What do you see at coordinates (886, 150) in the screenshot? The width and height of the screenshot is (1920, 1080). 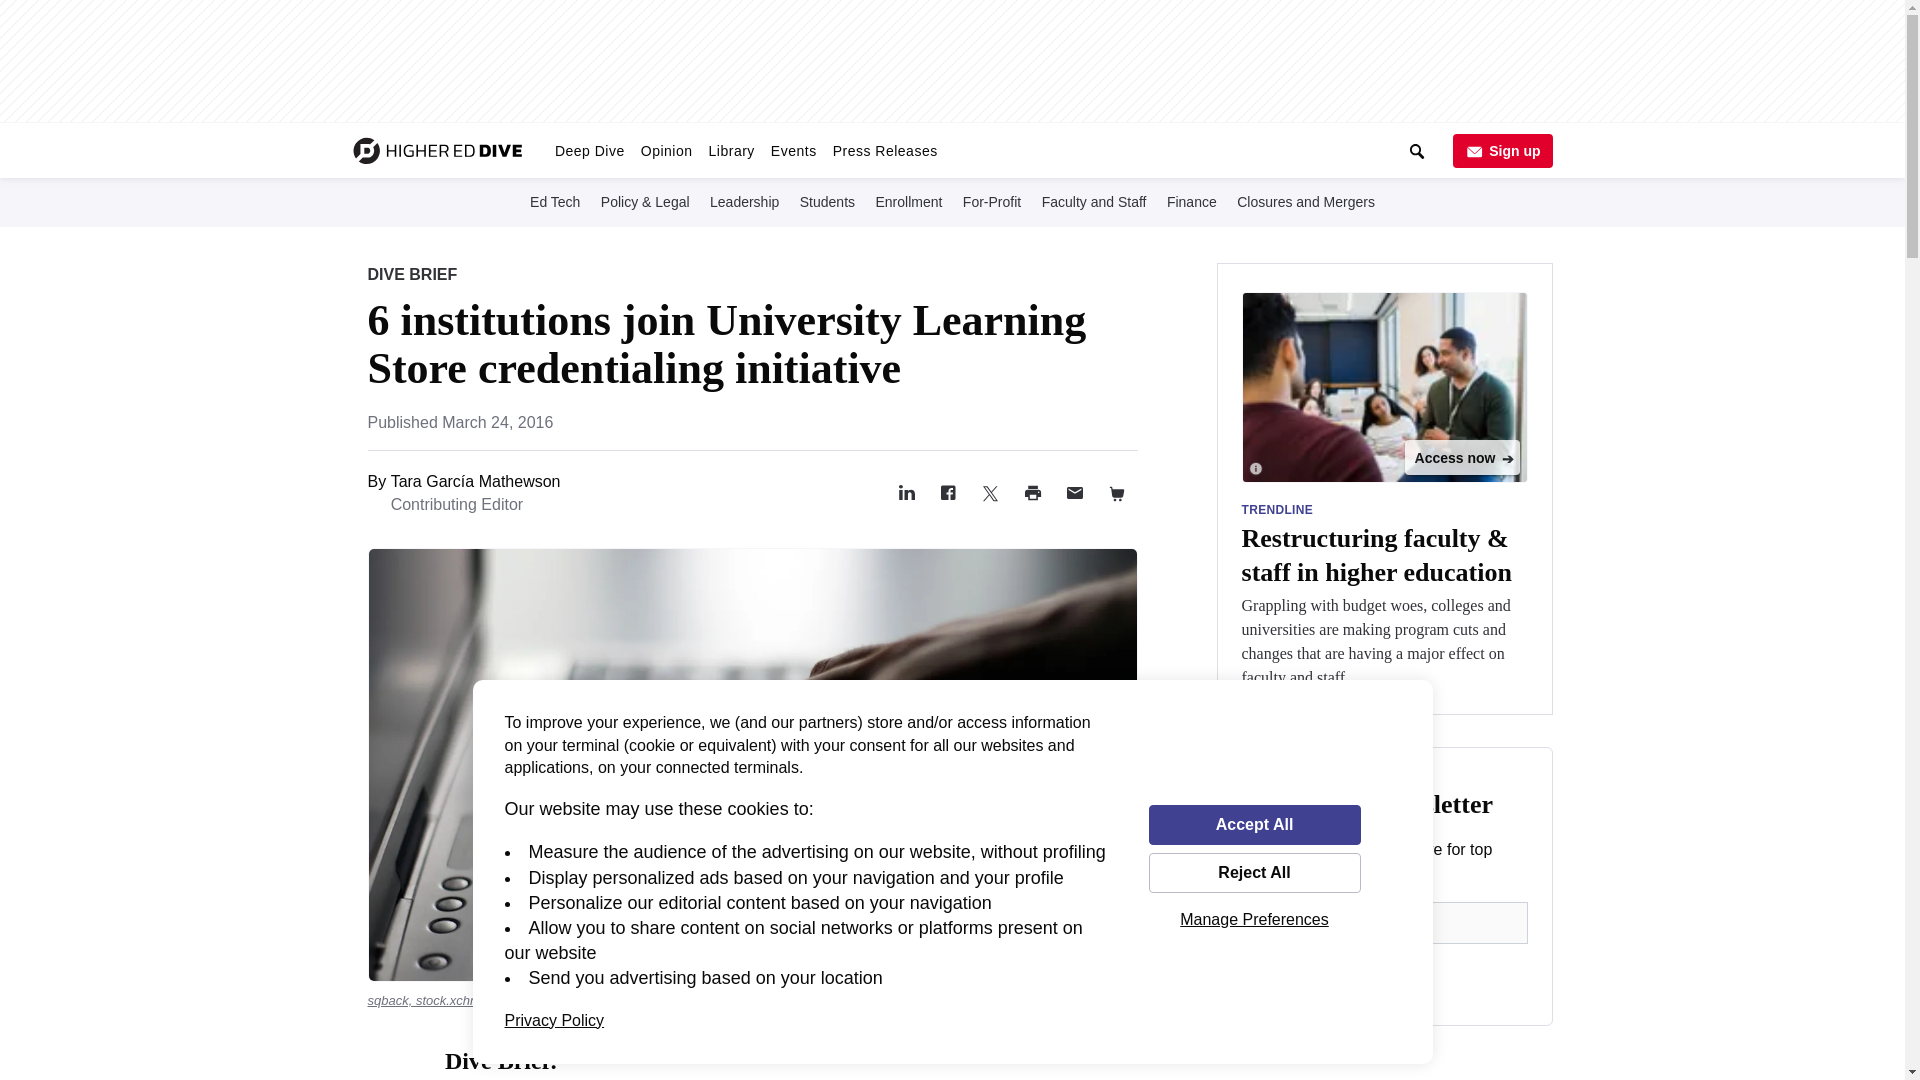 I see `Press Releases` at bounding box center [886, 150].